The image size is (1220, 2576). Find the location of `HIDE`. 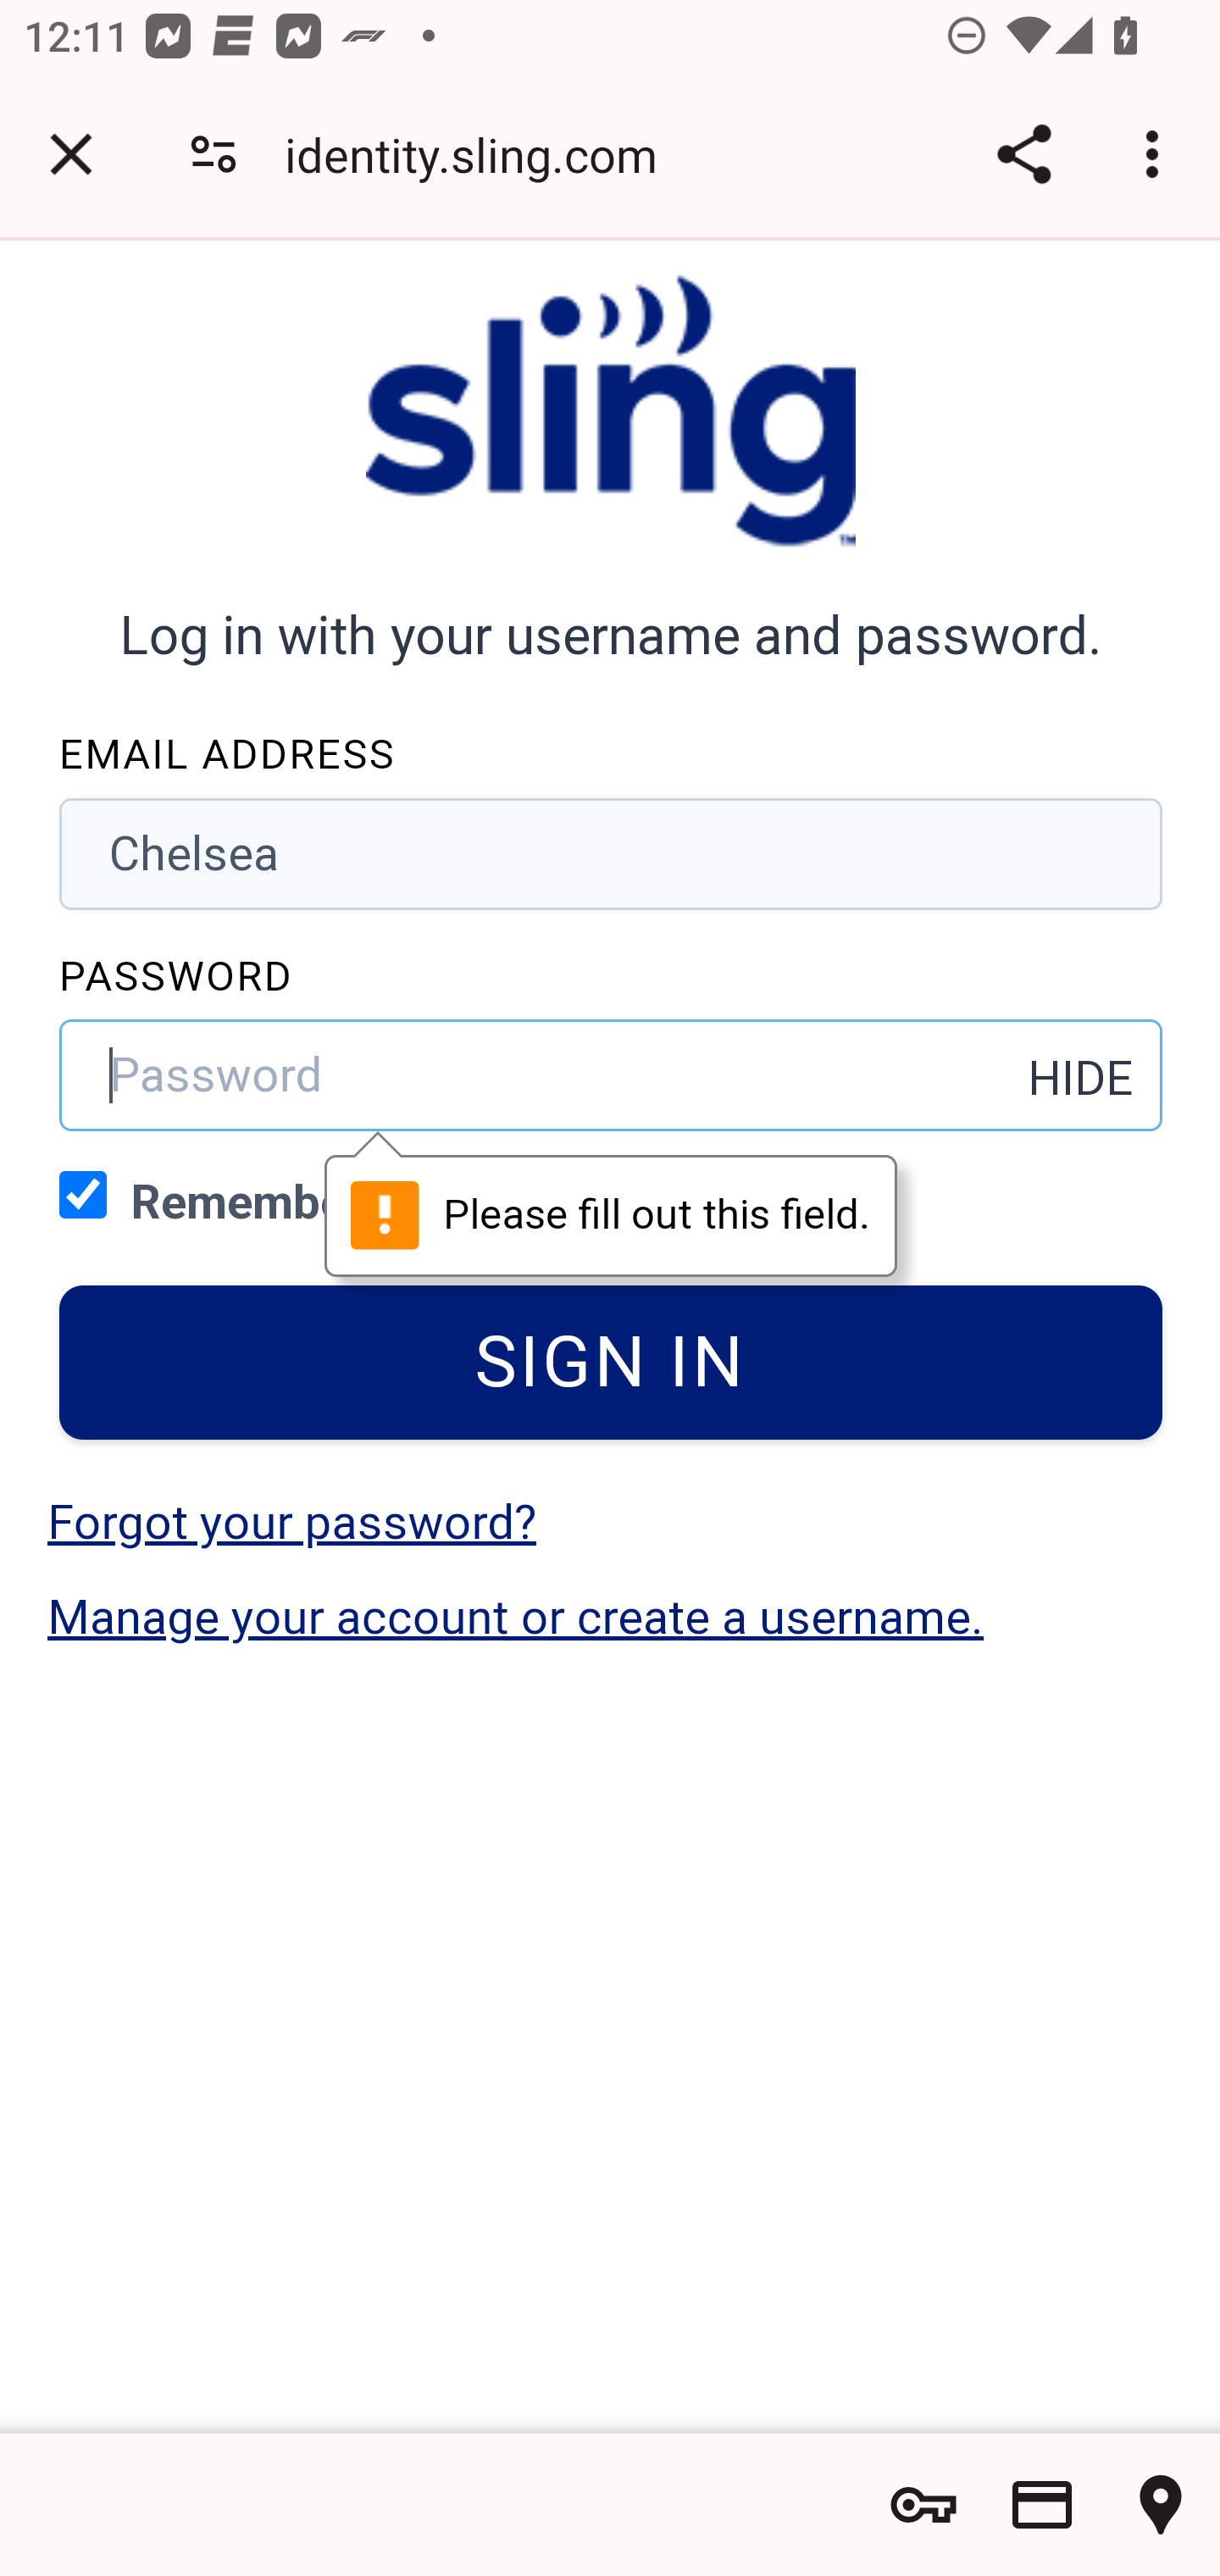

HIDE is located at coordinates (1081, 1078).